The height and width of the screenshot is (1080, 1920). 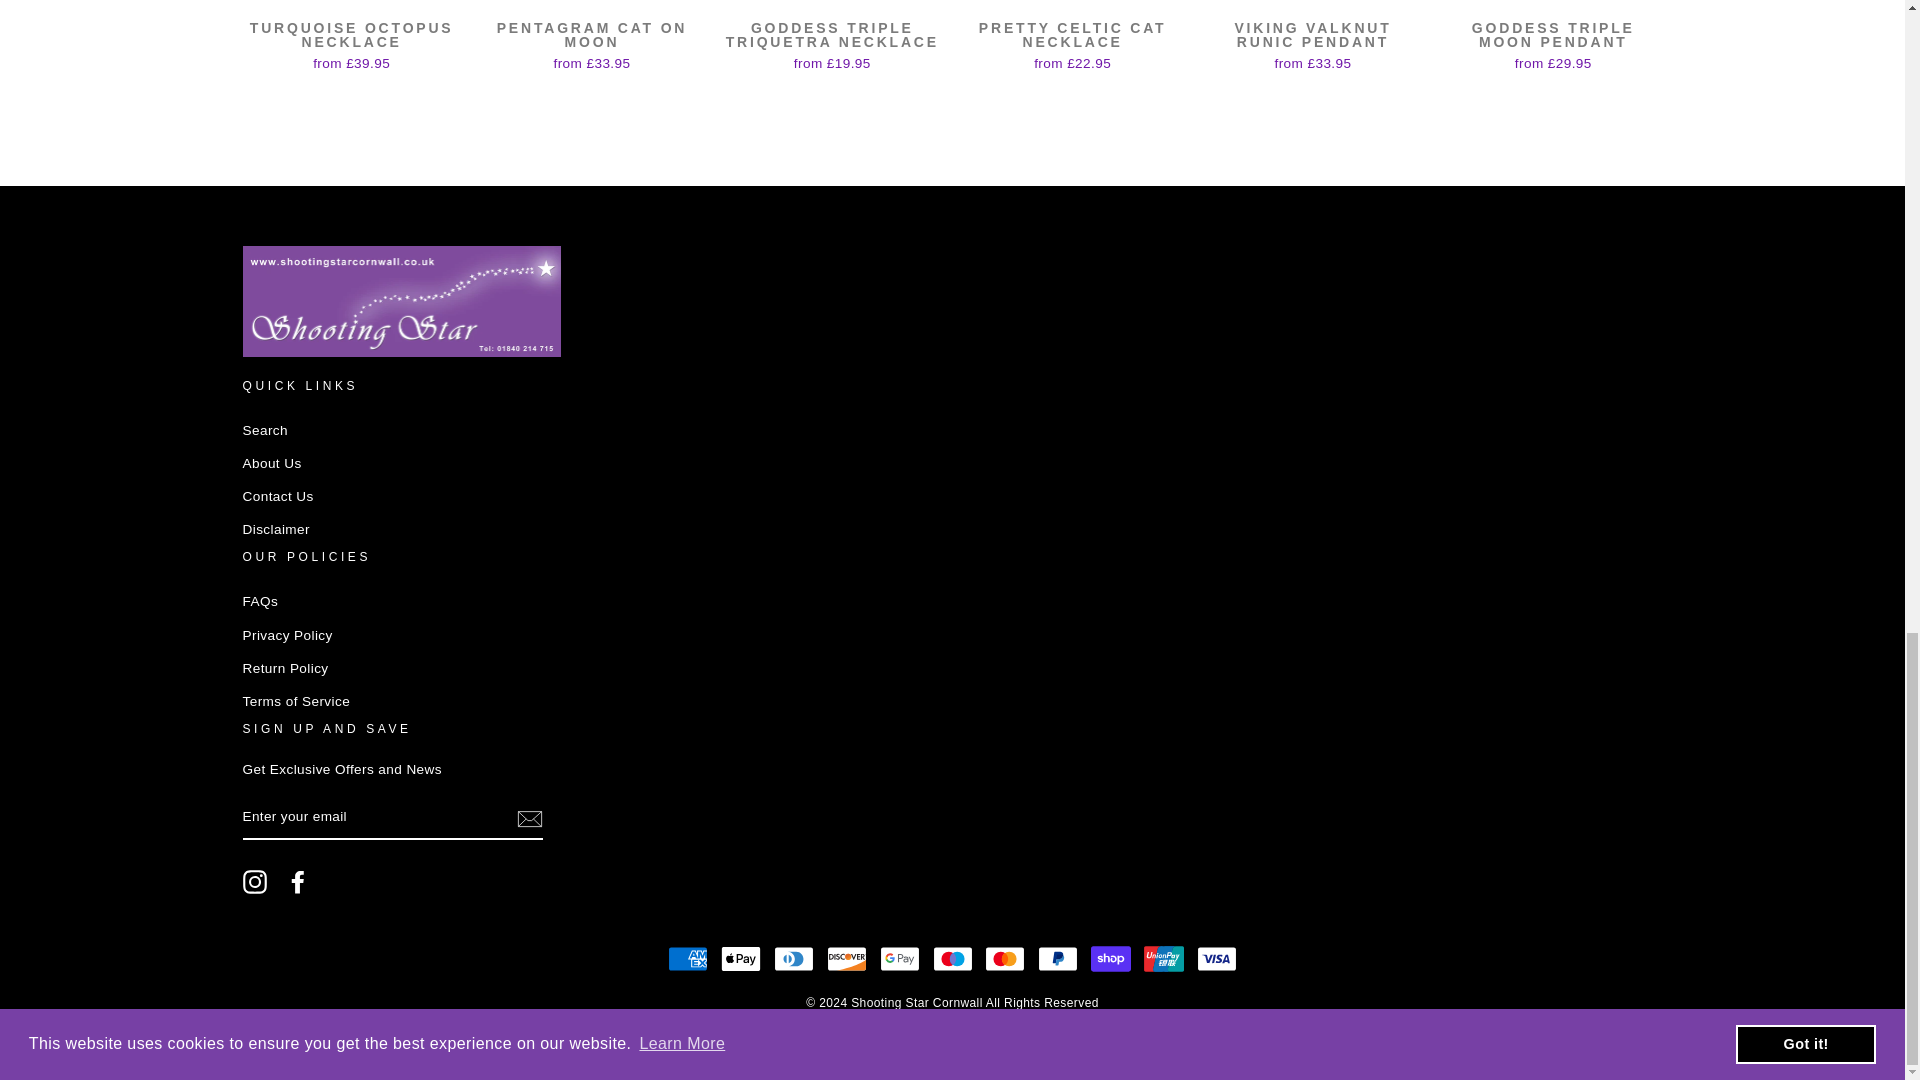 What do you see at coordinates (298, 882) in the screenshot?
I see `Shooting Star Cornwall on Facebook` at bounding box center [298, 882].